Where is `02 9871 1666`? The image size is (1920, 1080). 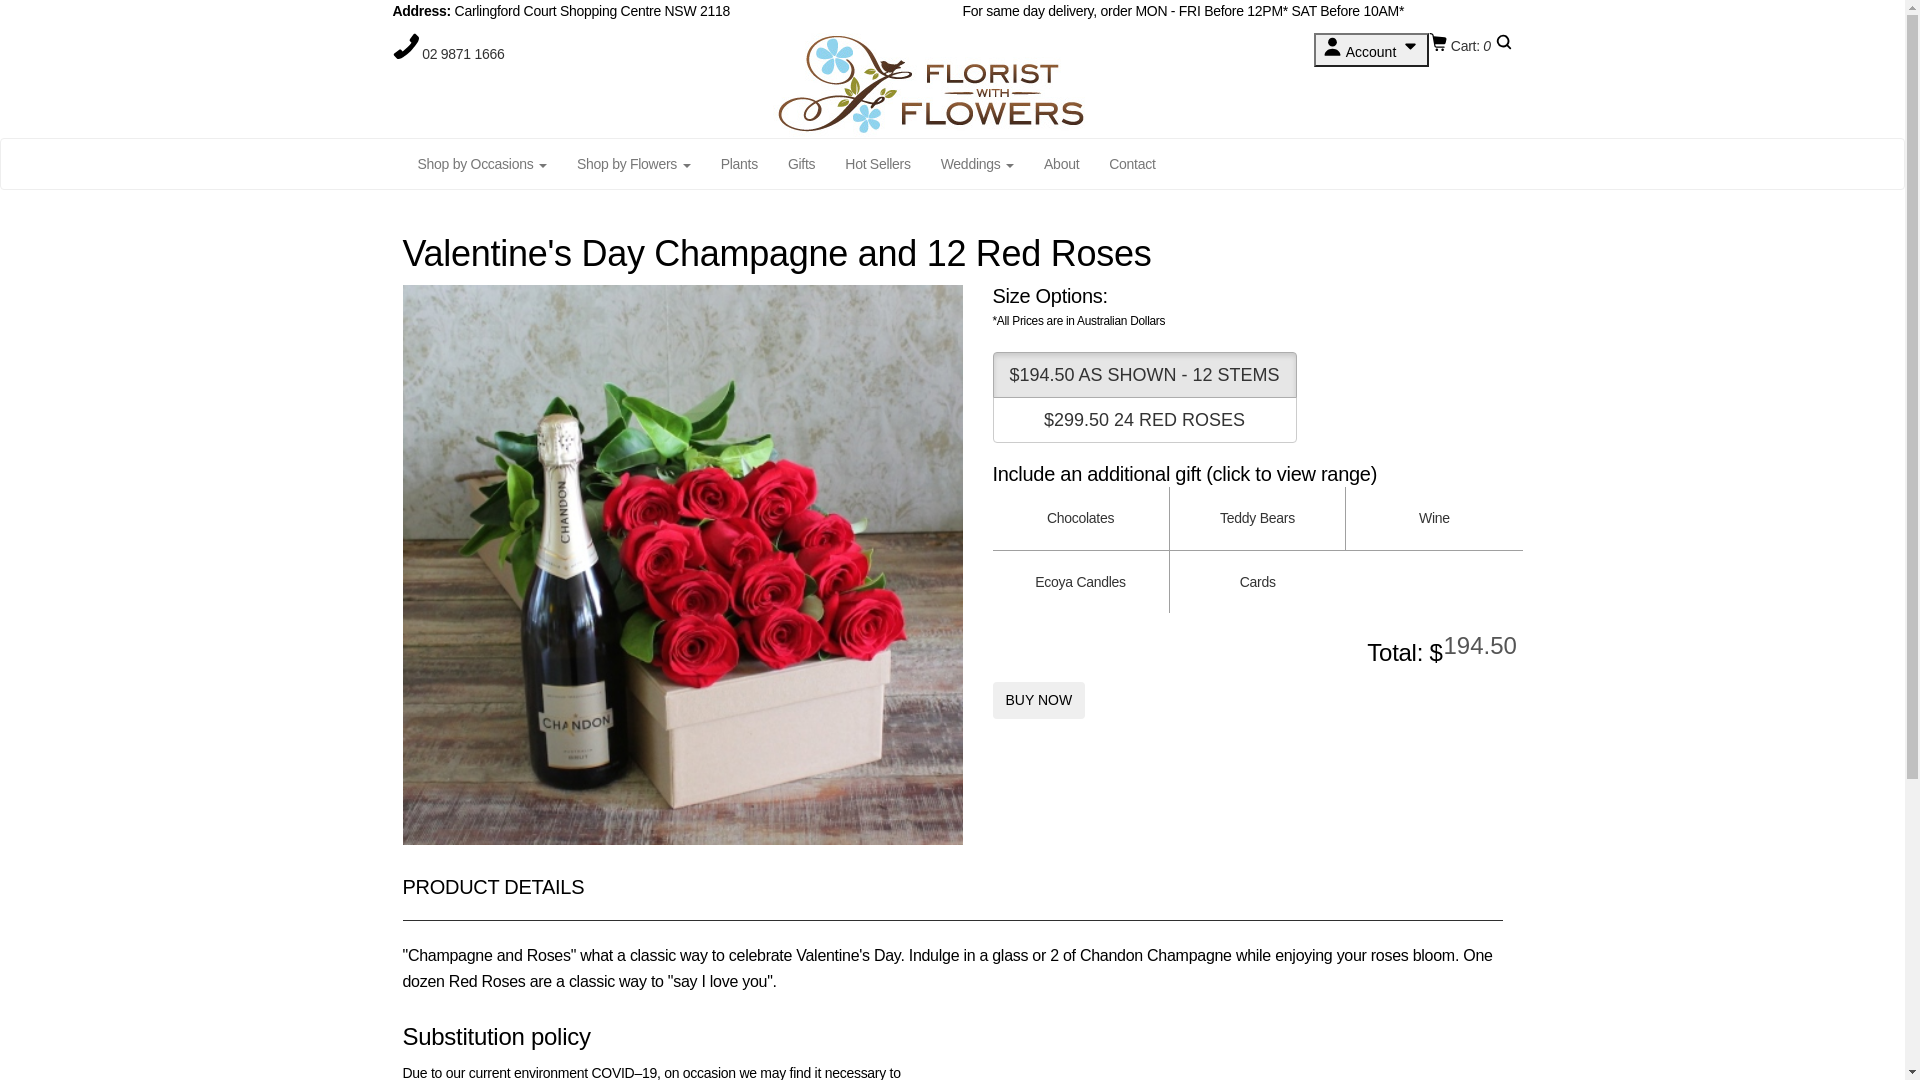
02 9871 1666 is located at coordinates (463, 54).